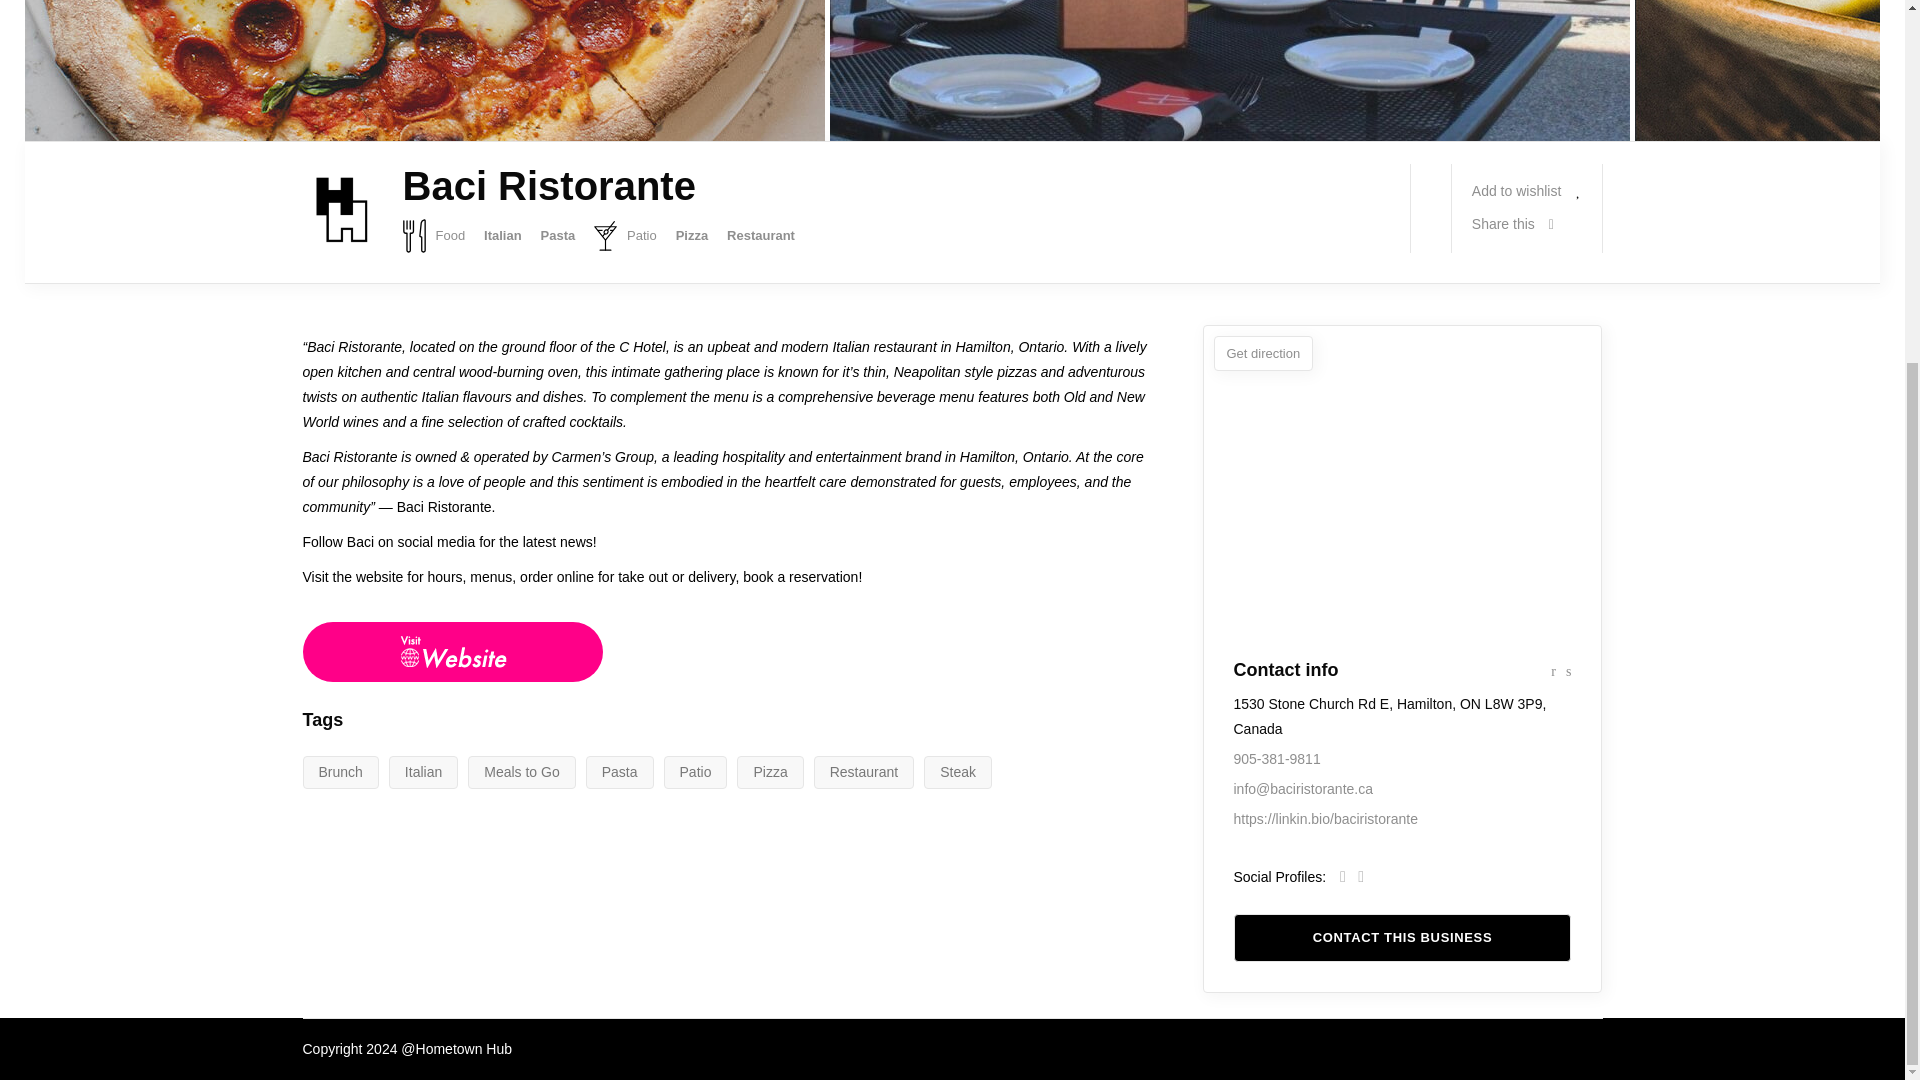 The height and width of the screenshot is (1080, 1920). What do you see at coordinates (760, 236) in the screenshot?
I see `Restaurant` at bounding box center [760, 236].